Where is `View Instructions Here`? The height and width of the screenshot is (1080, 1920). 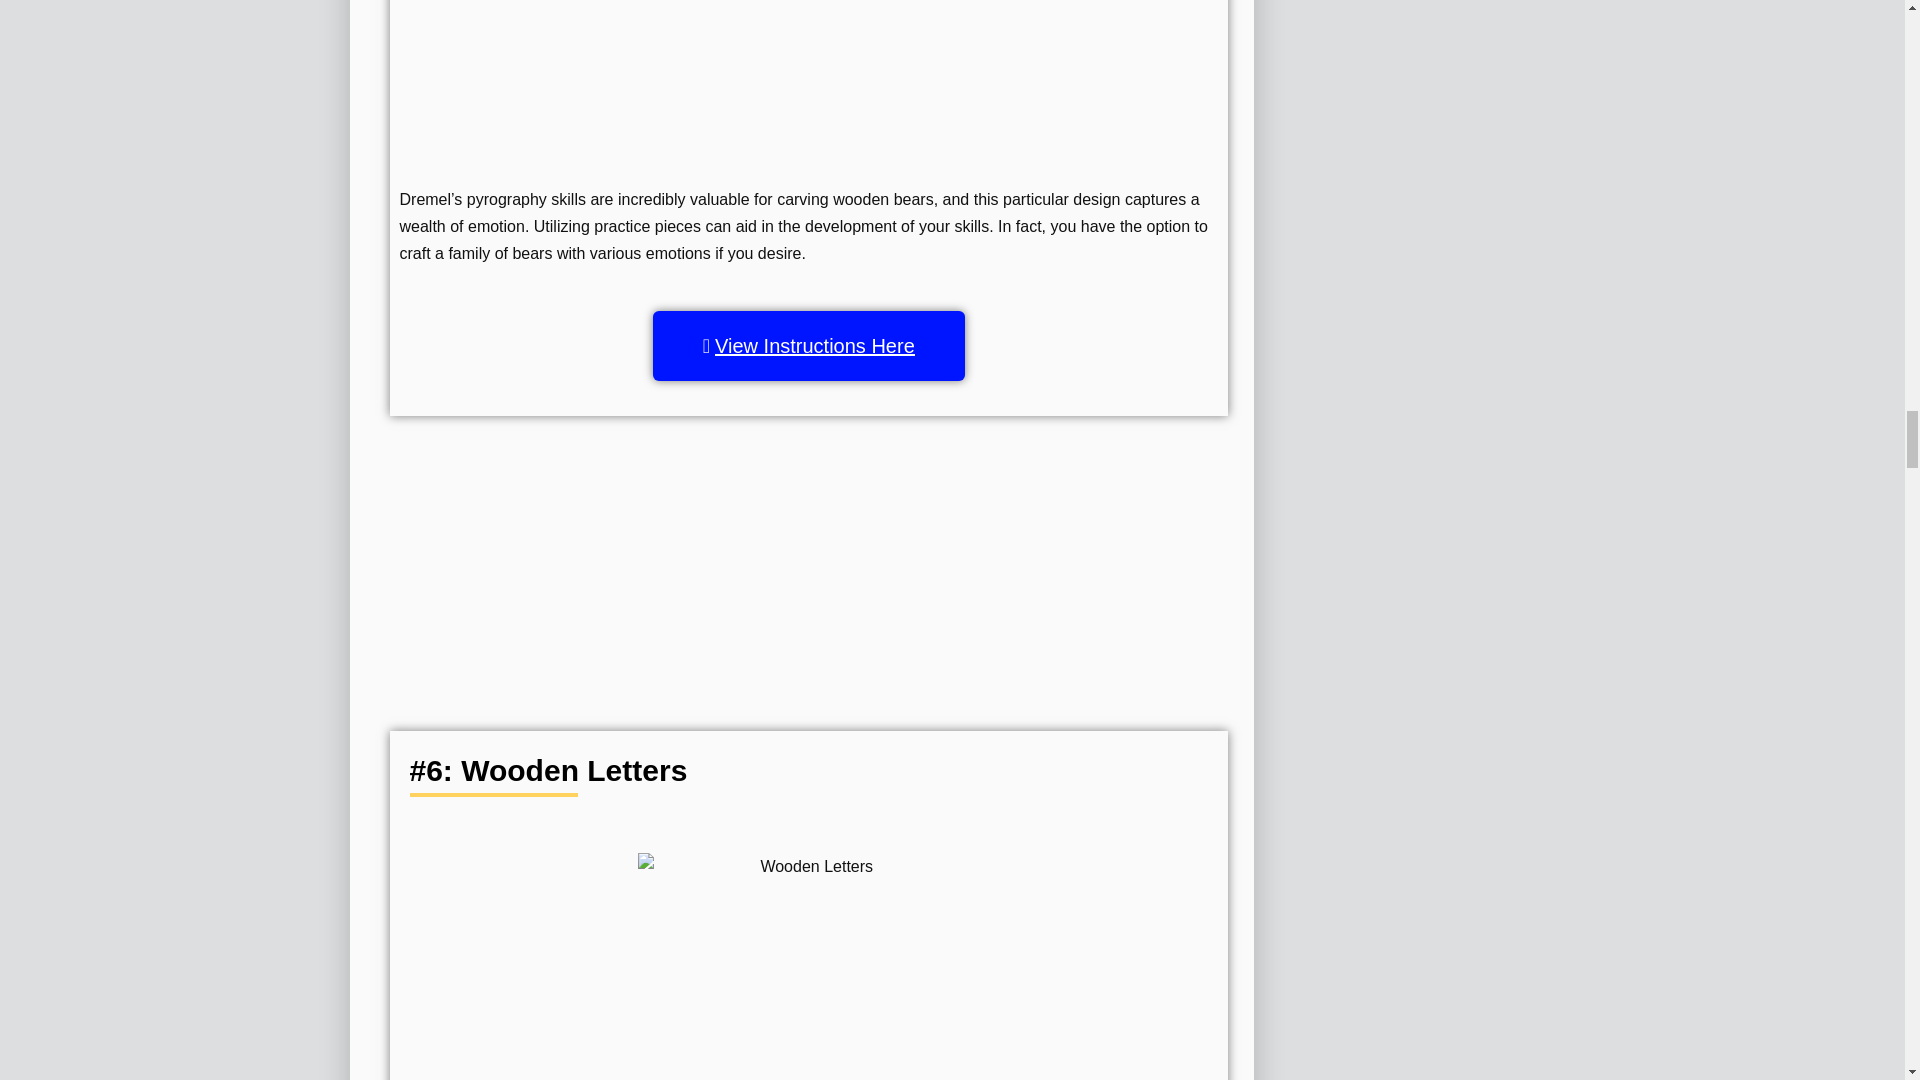
View Instructions Here is located at coordinates (808, 346).